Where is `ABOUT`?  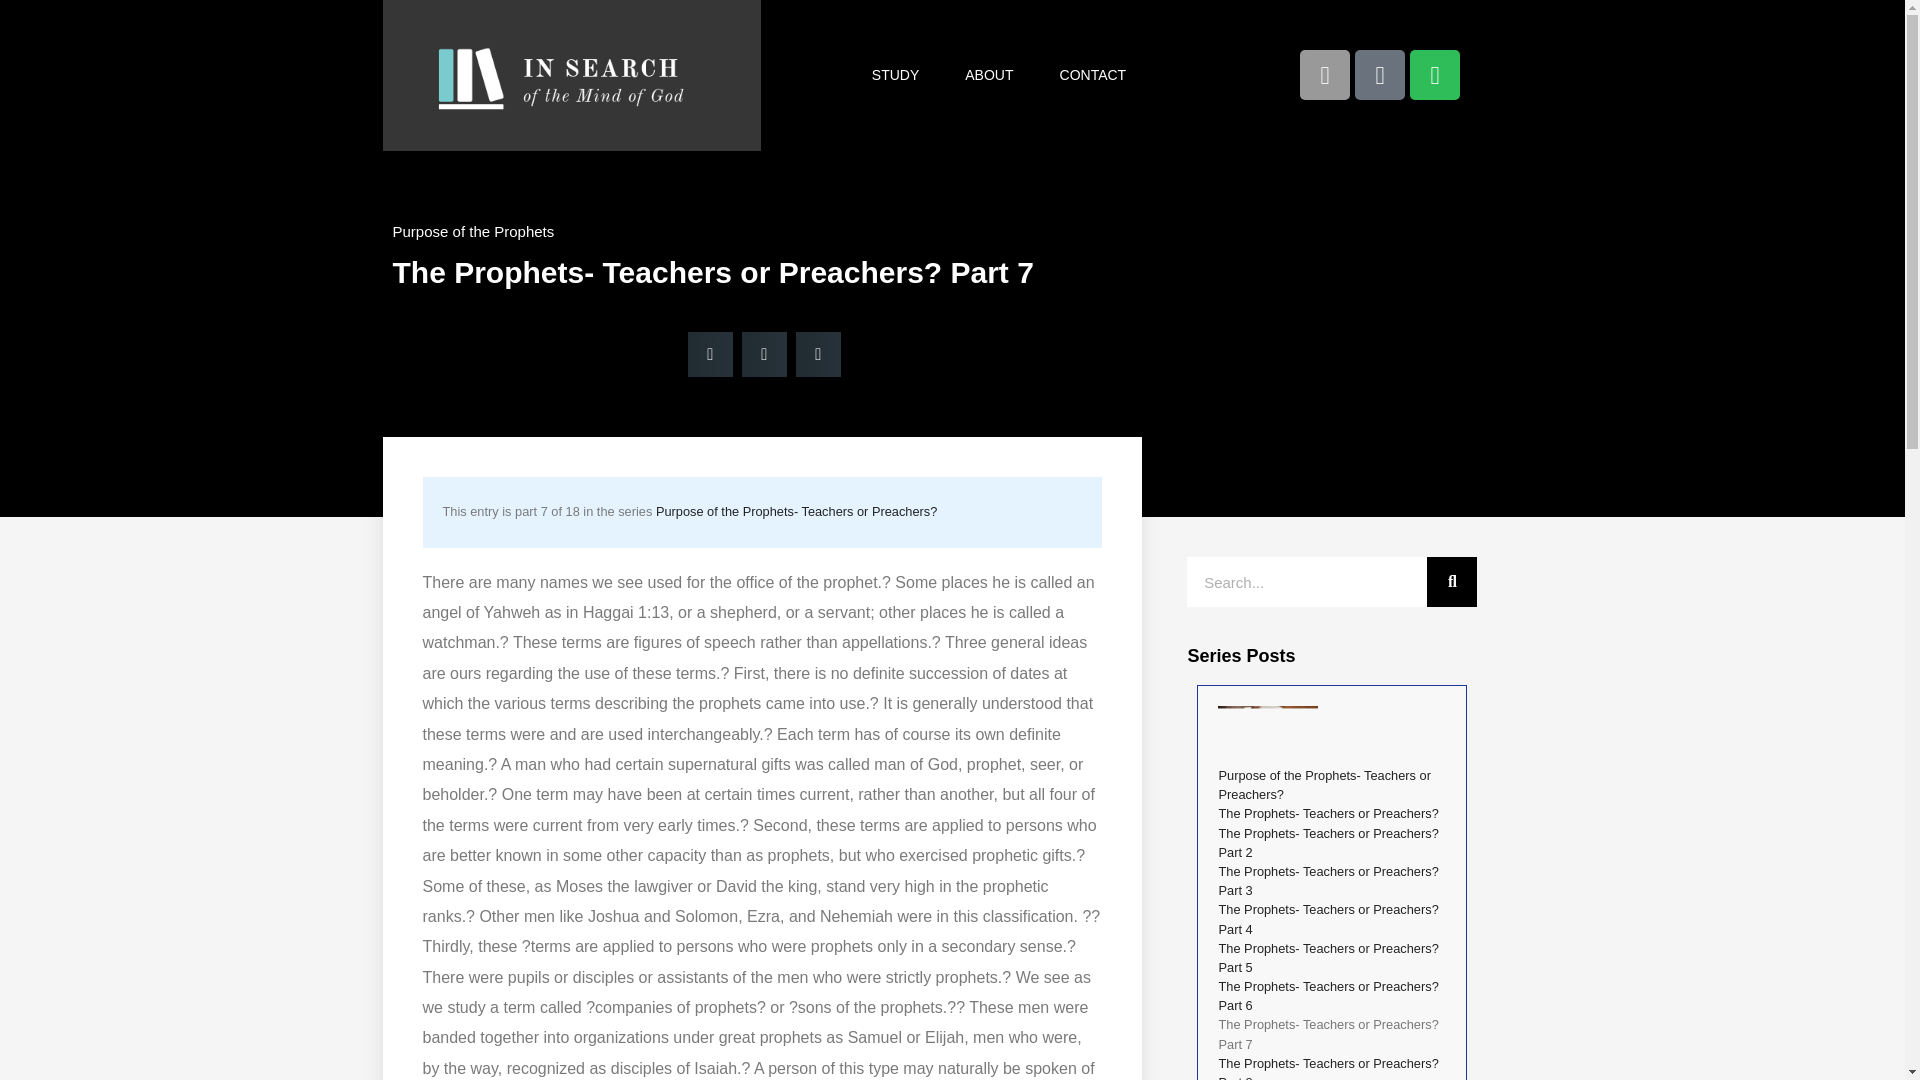 ABOUT is located at coordinates (988, 74).